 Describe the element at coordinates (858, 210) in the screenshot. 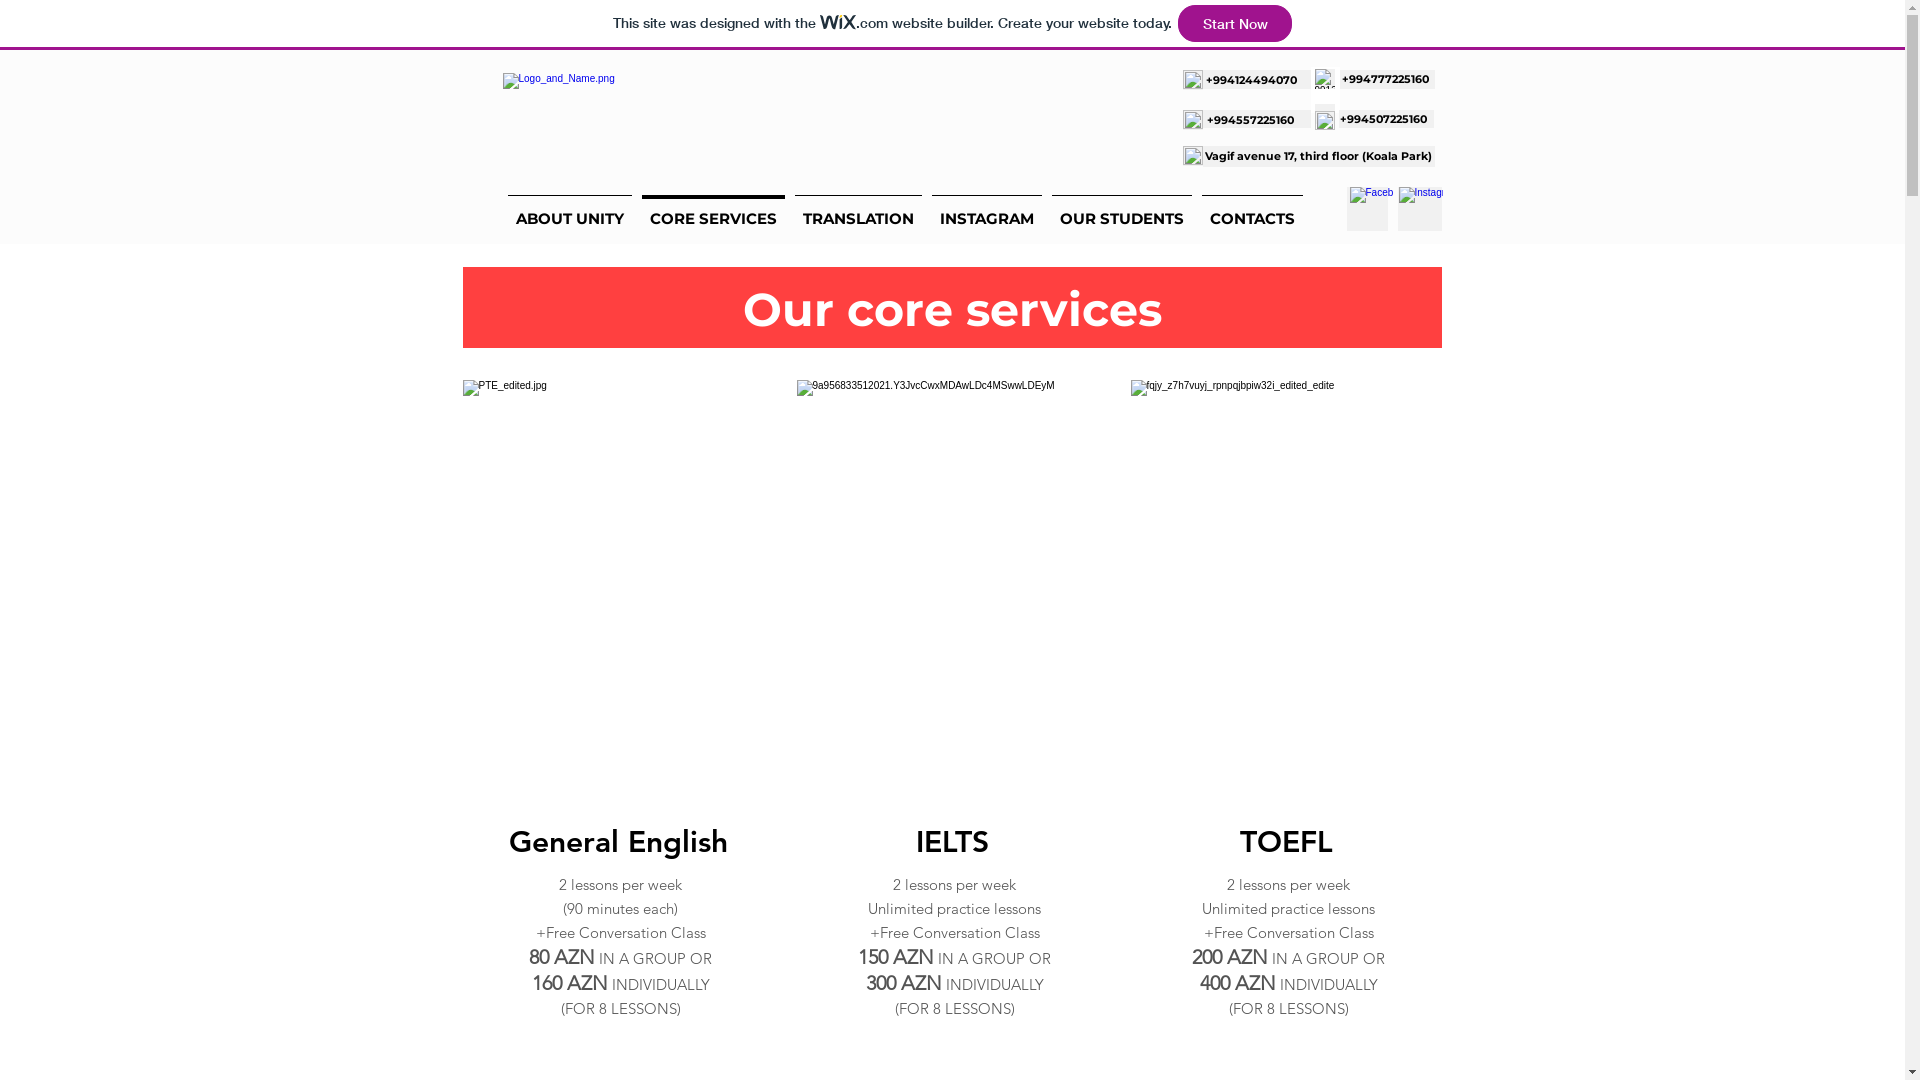

I see `TRANSLATION` at that location.